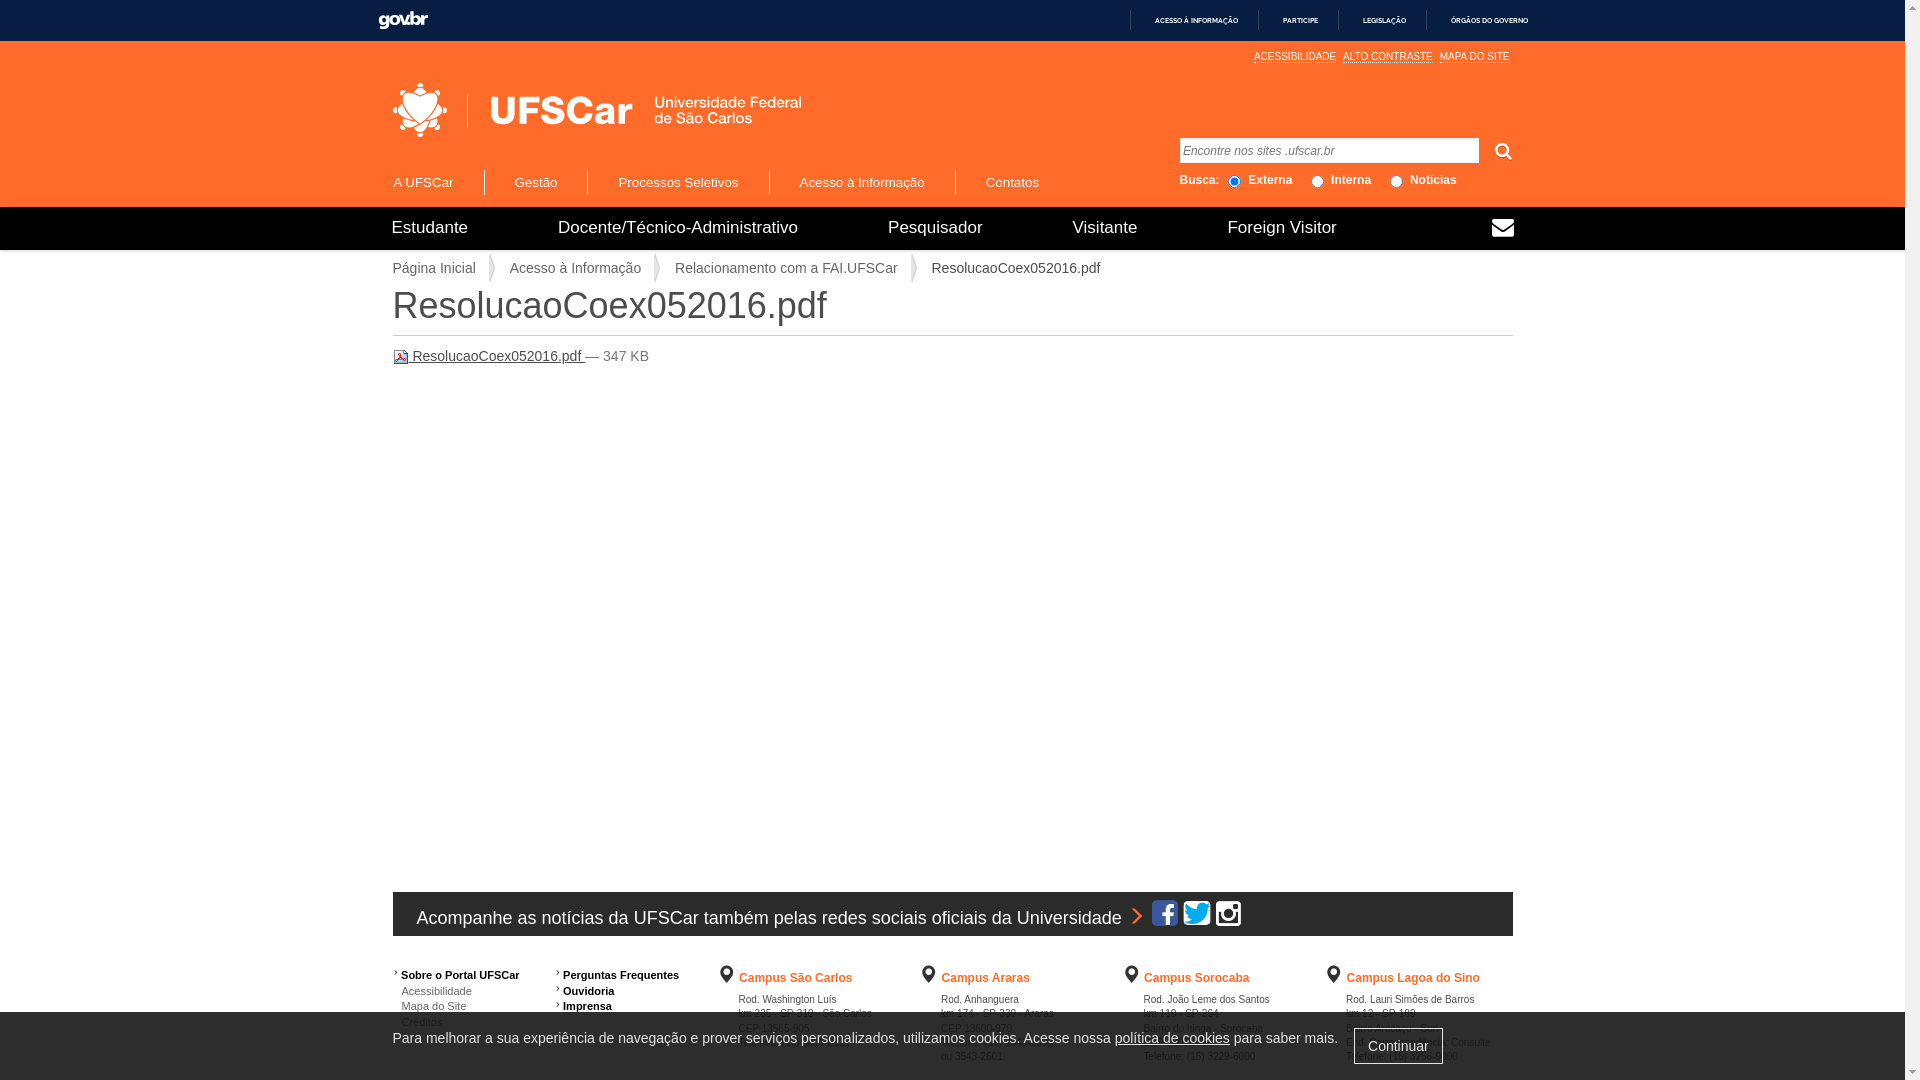 This screenshot has width=1920, height=1080. I want to click on Relacionamento com a FAI.UFSCar, so click(786, 268).